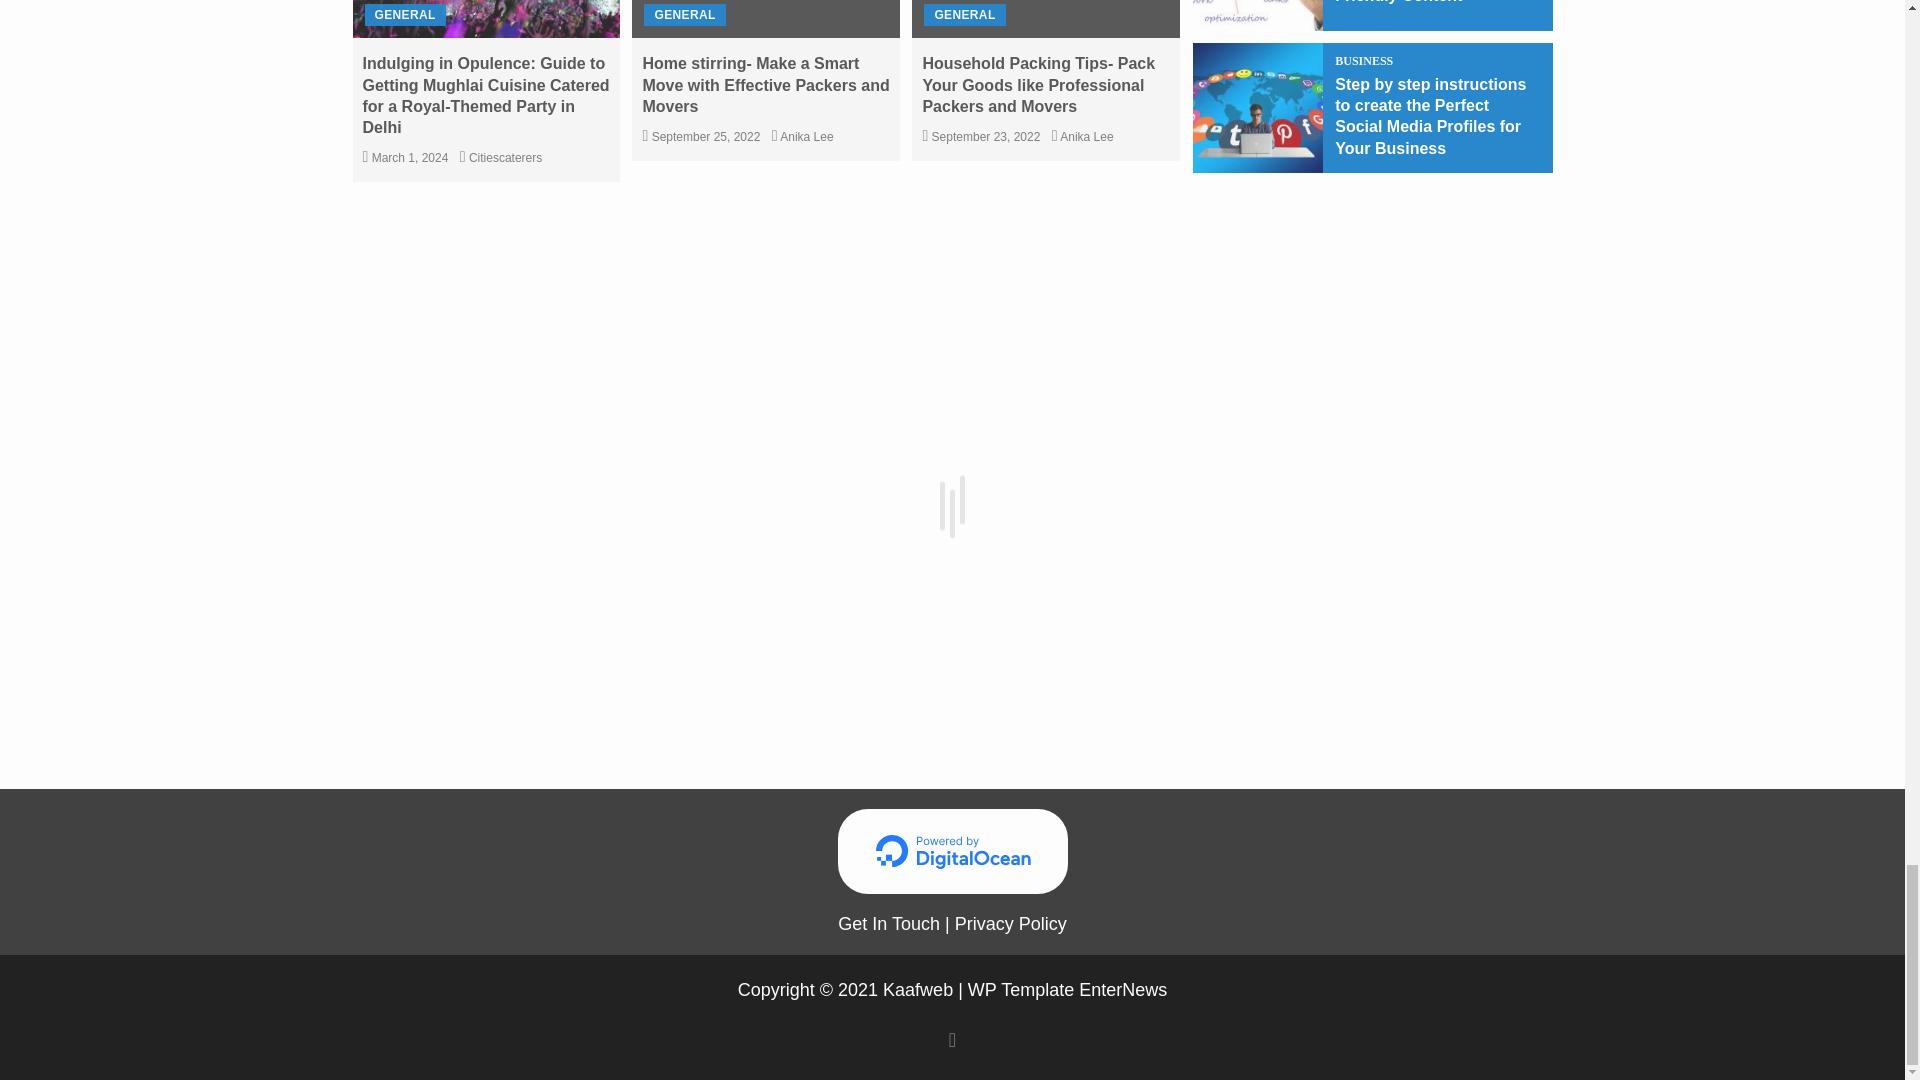 The width and height of the screenshot is (1920, 1080). What do you see at coordinates (404, 14) in the screenshot?
I see `GENERAL` at bounding box center [404, 14].